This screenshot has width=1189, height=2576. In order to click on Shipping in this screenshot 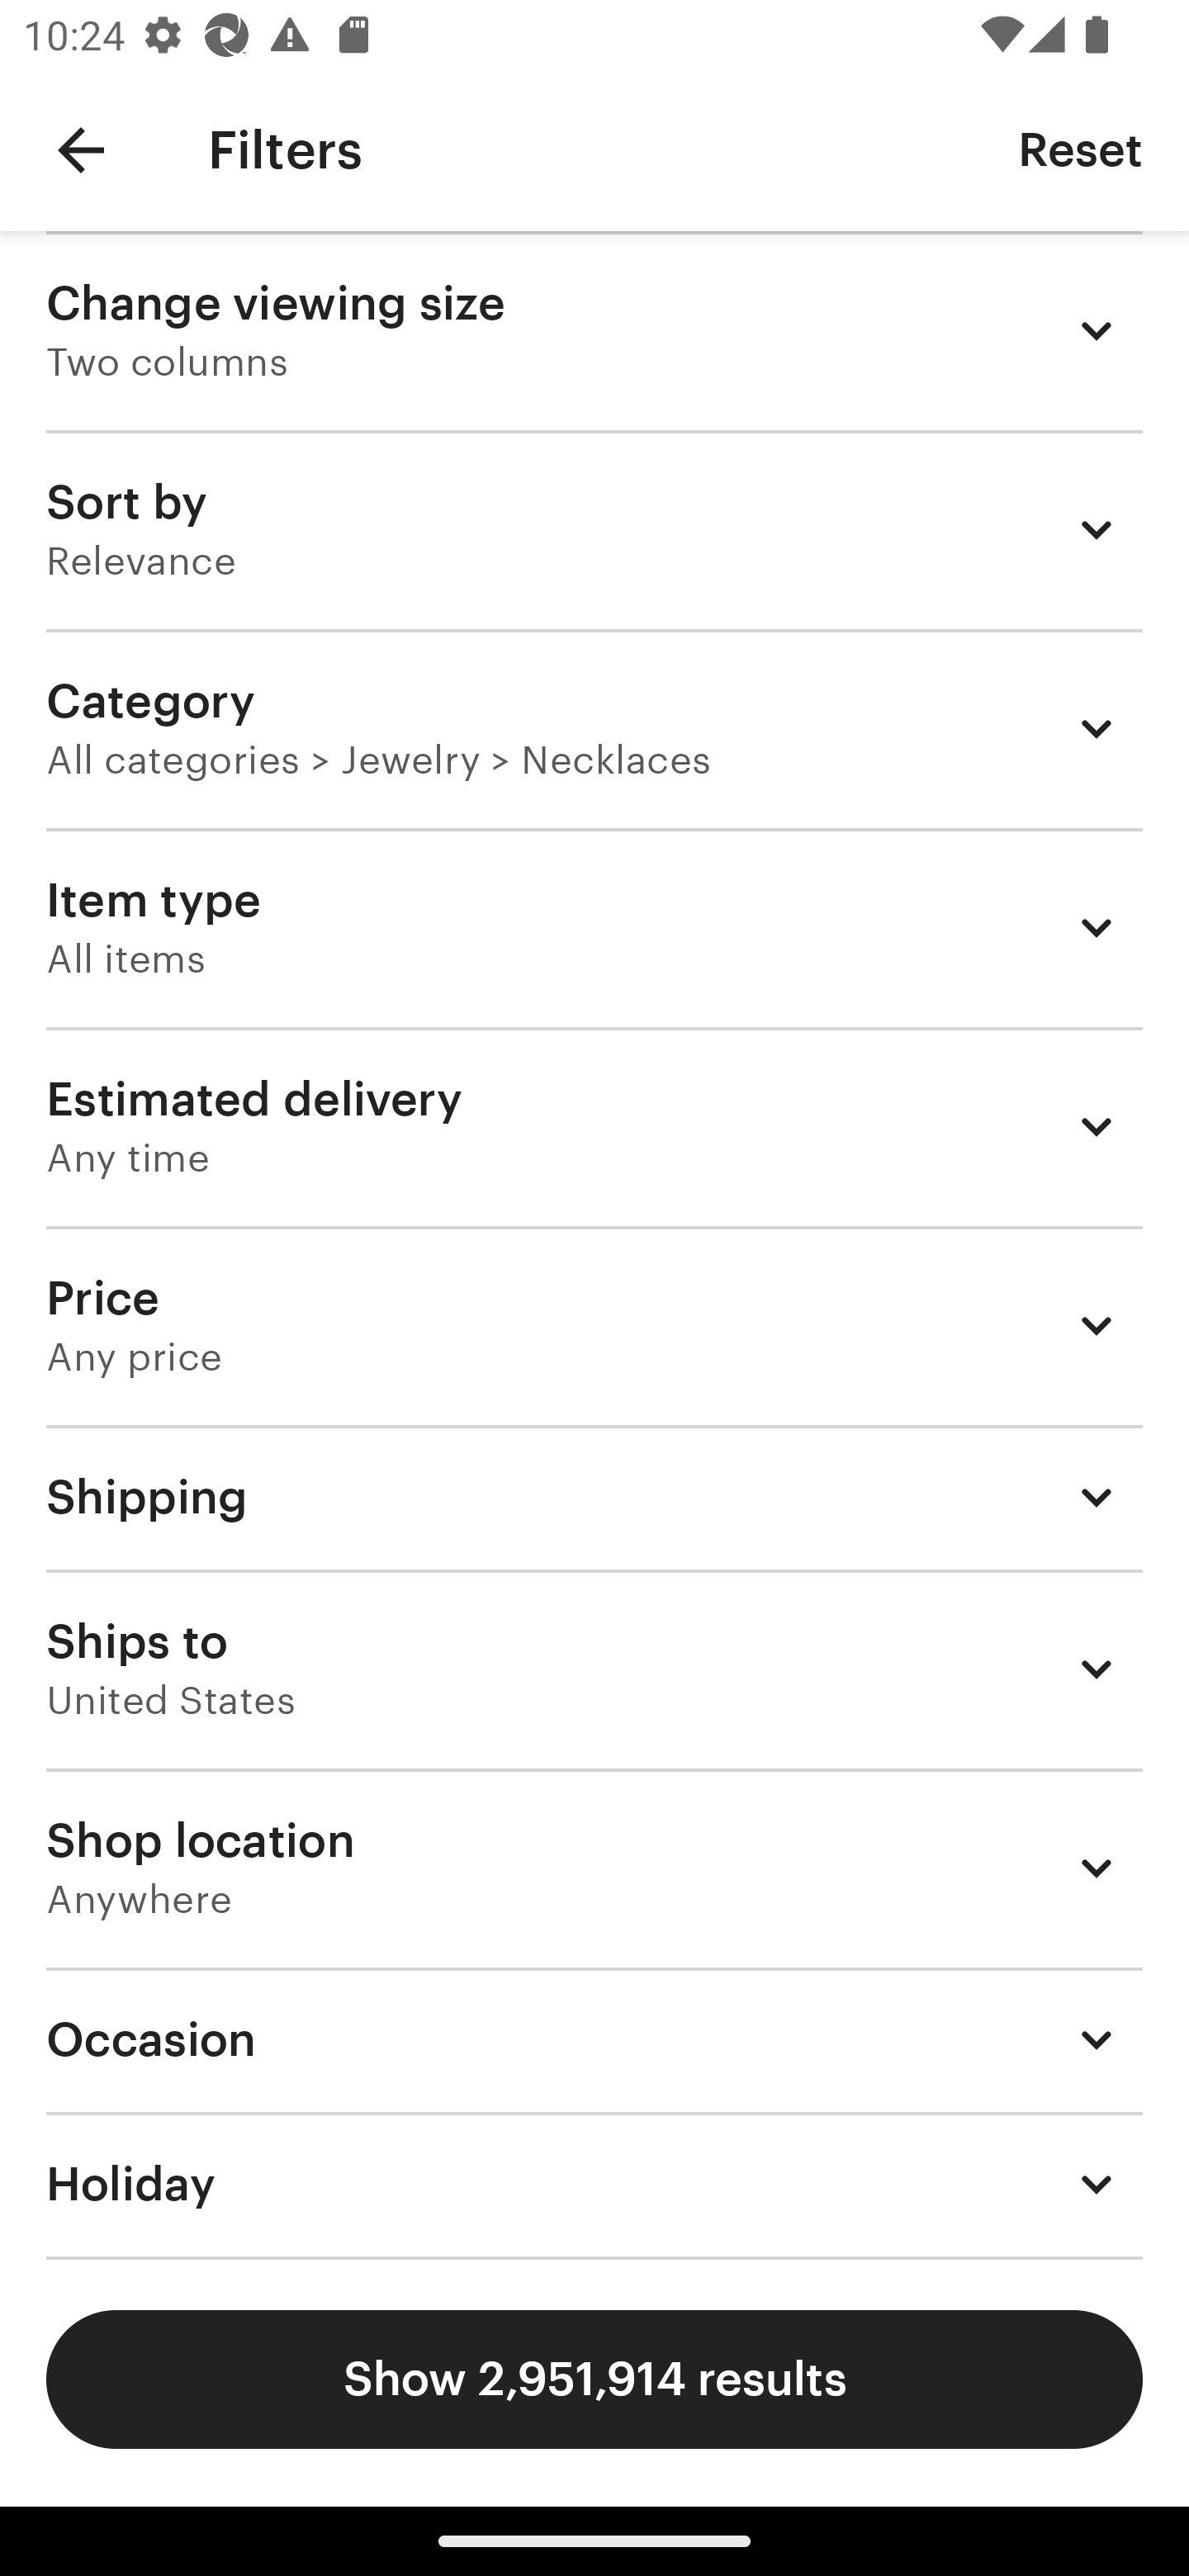, I will do `click(594, 1496)`.